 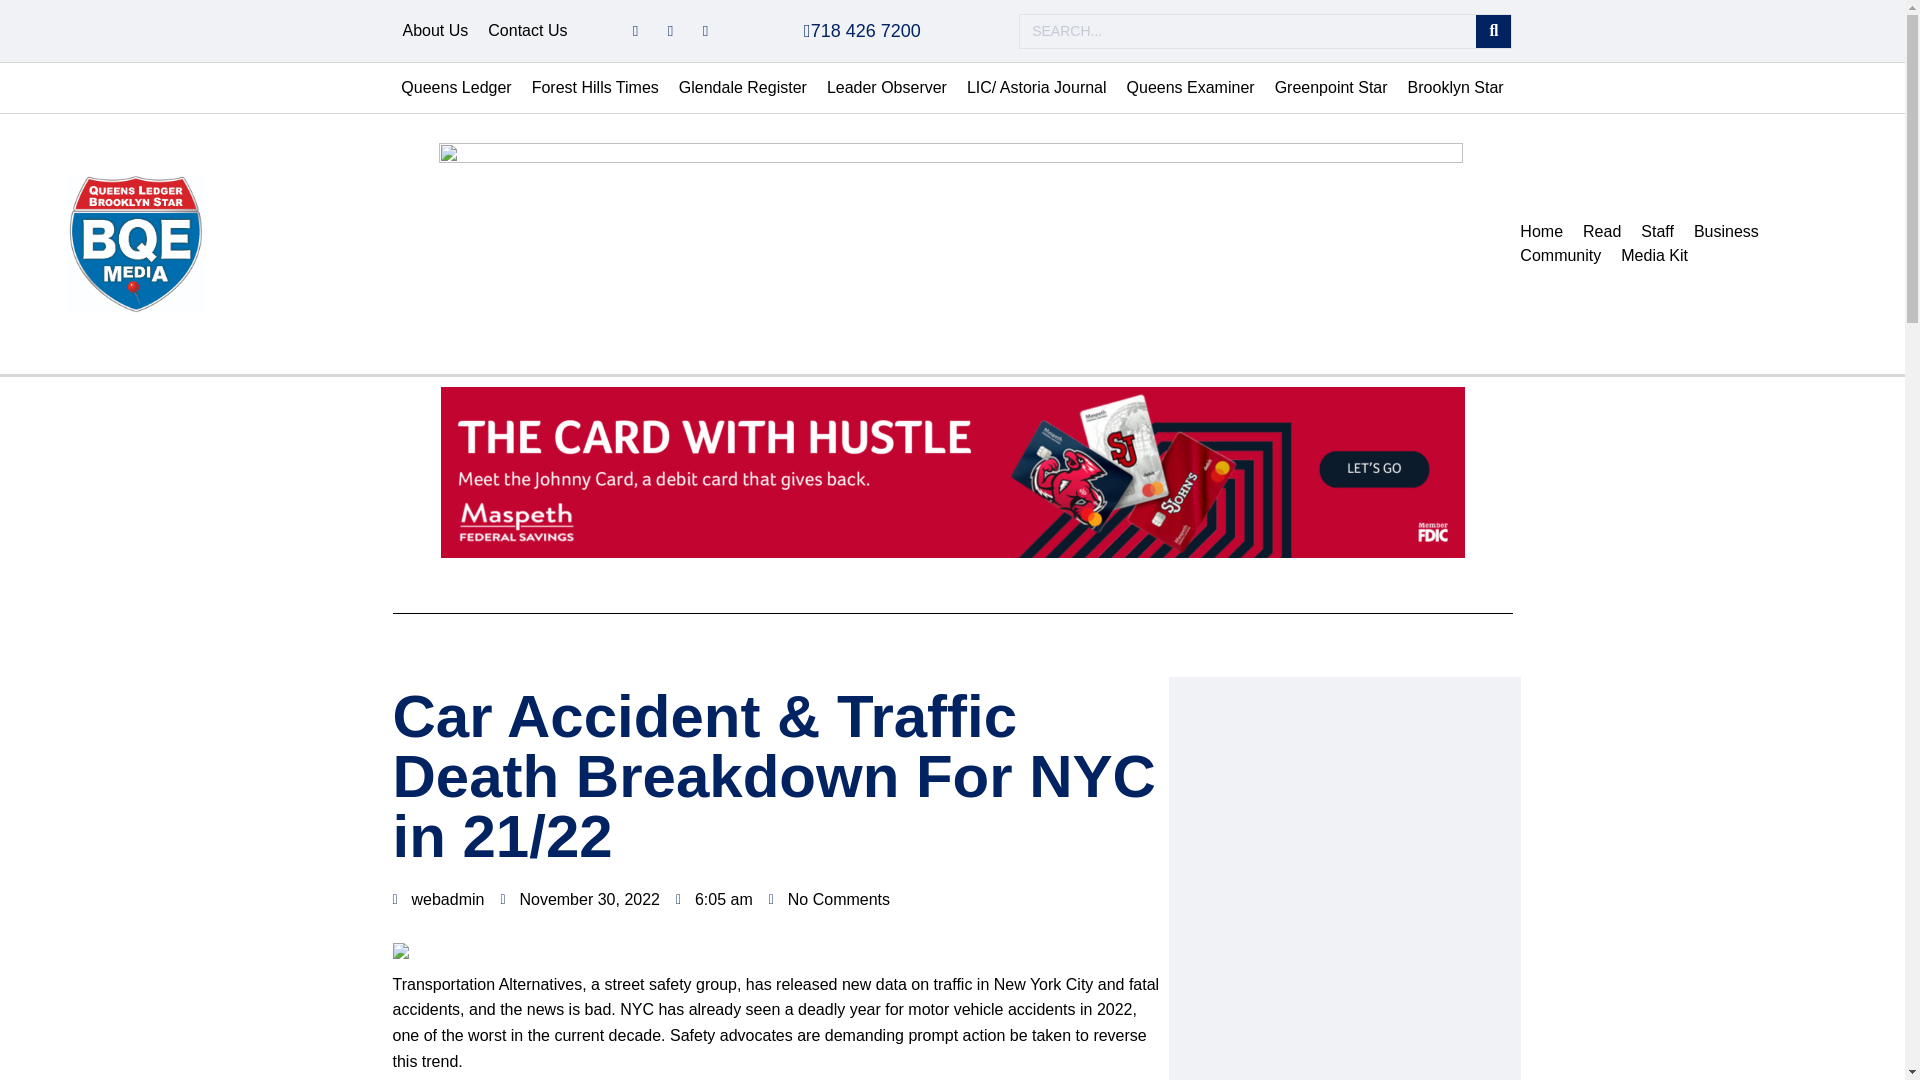 I want to click on Forest Hills Times, so click(x=595, y=88).